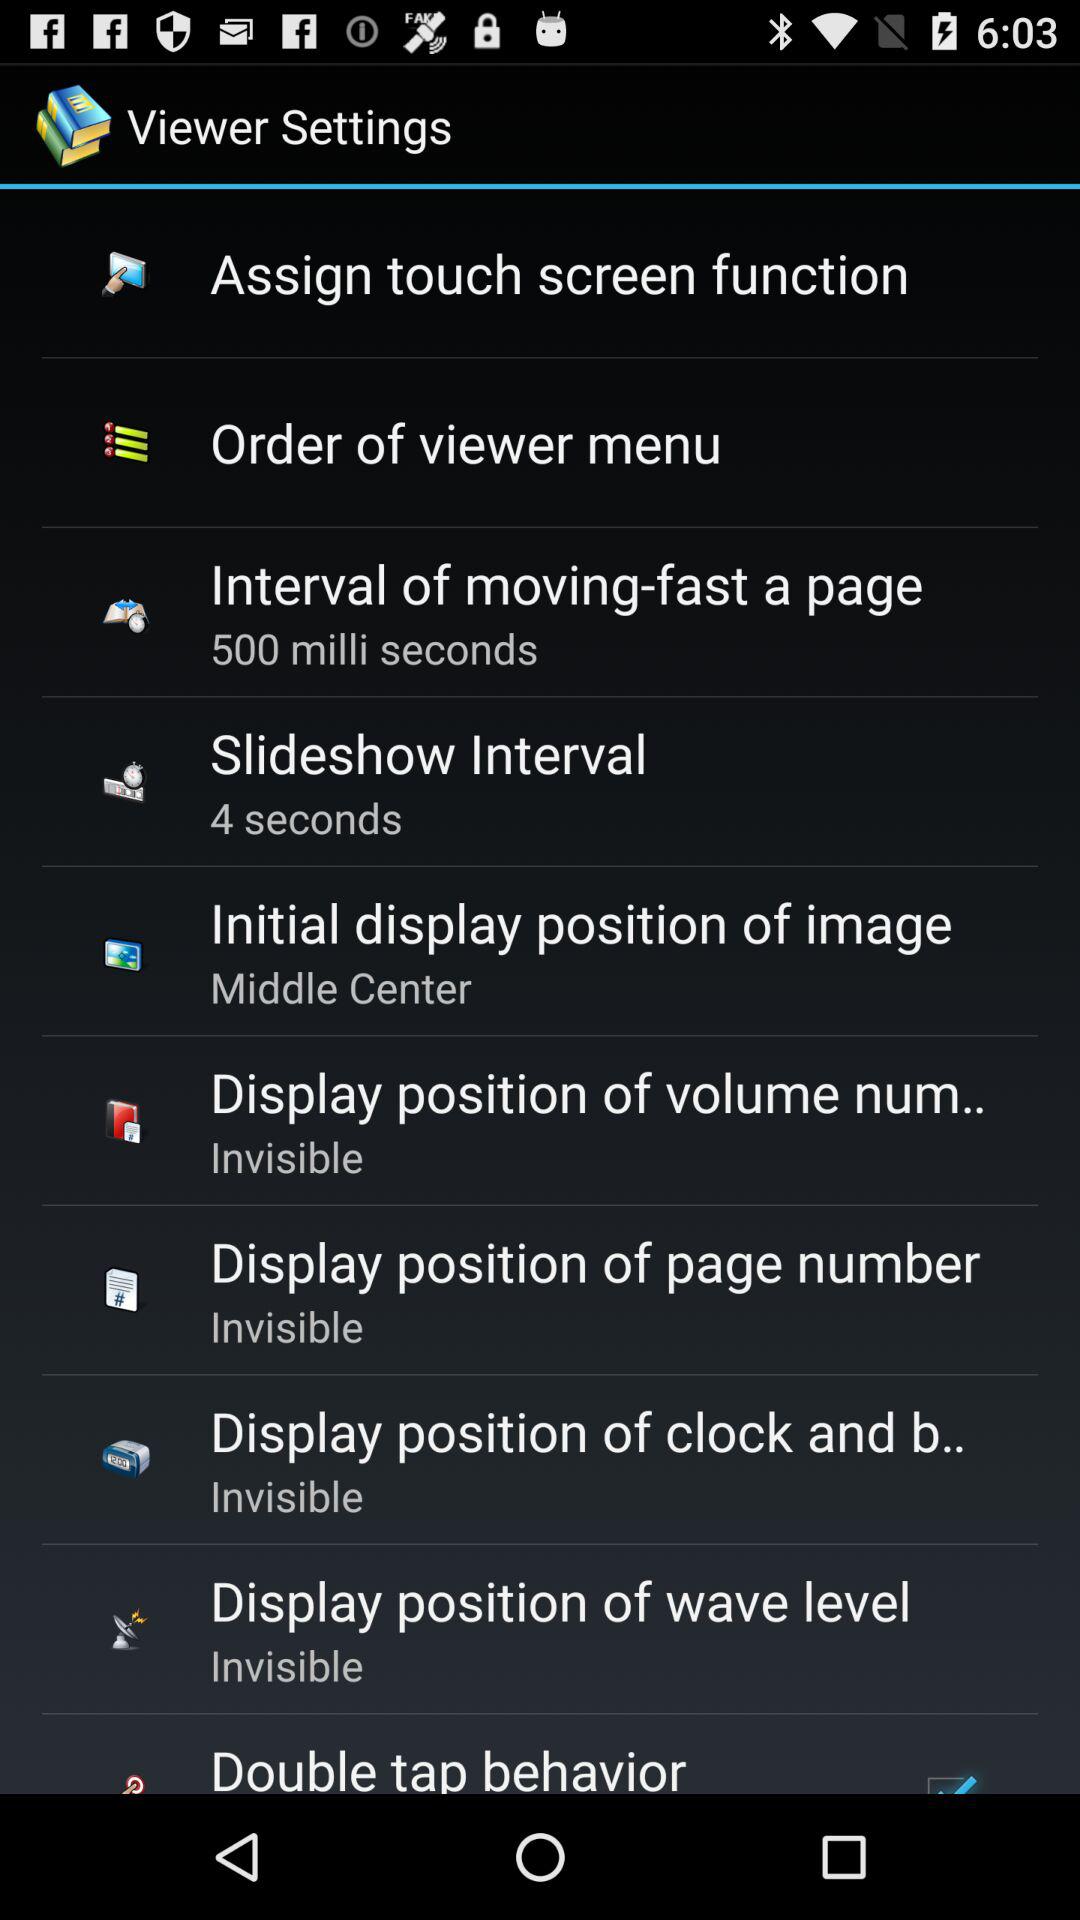 This screenshot has height=1920, width=1080. I want to click on launch the icon above 500 milli seconds app, so click(566, 582).